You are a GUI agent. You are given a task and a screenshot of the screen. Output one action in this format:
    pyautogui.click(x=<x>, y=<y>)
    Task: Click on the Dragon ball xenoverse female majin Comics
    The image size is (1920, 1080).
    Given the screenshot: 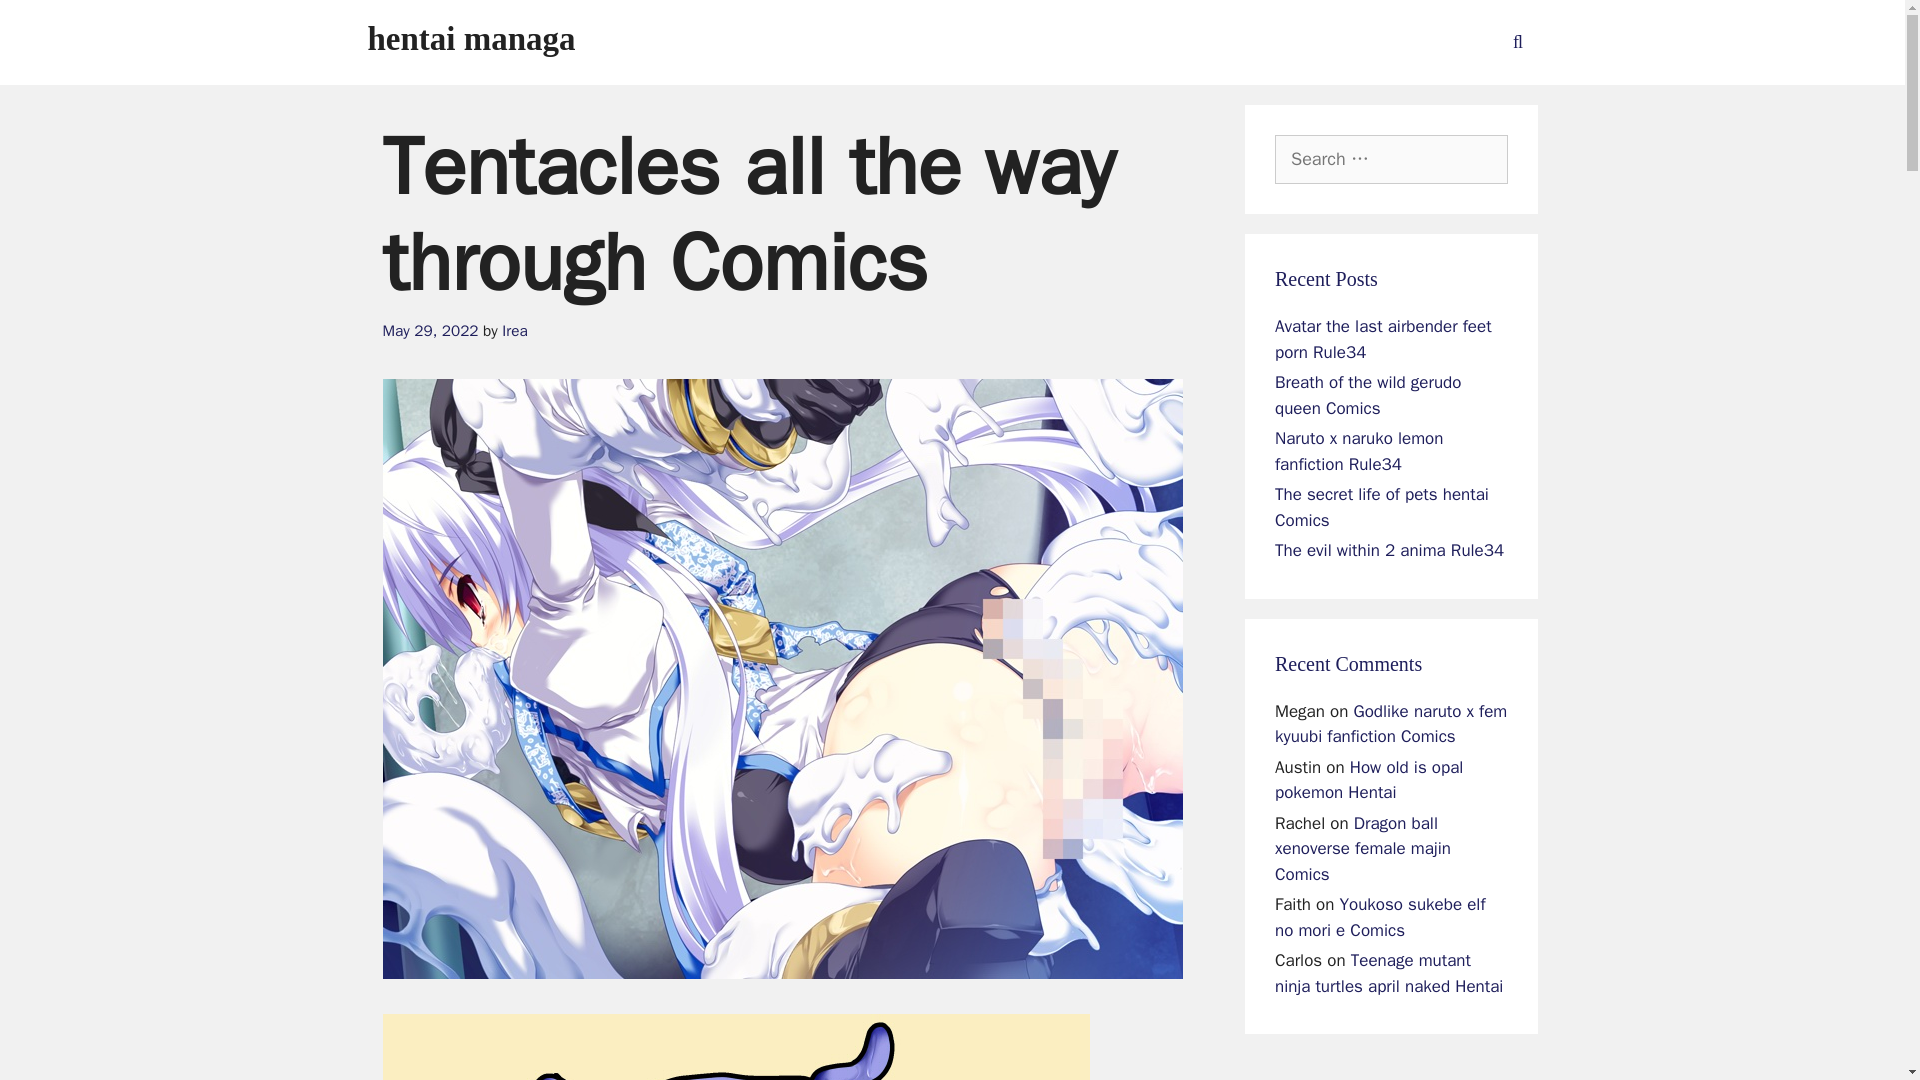 What is the action you would take?
    pyautogui.click(x=1362, y=848)
    